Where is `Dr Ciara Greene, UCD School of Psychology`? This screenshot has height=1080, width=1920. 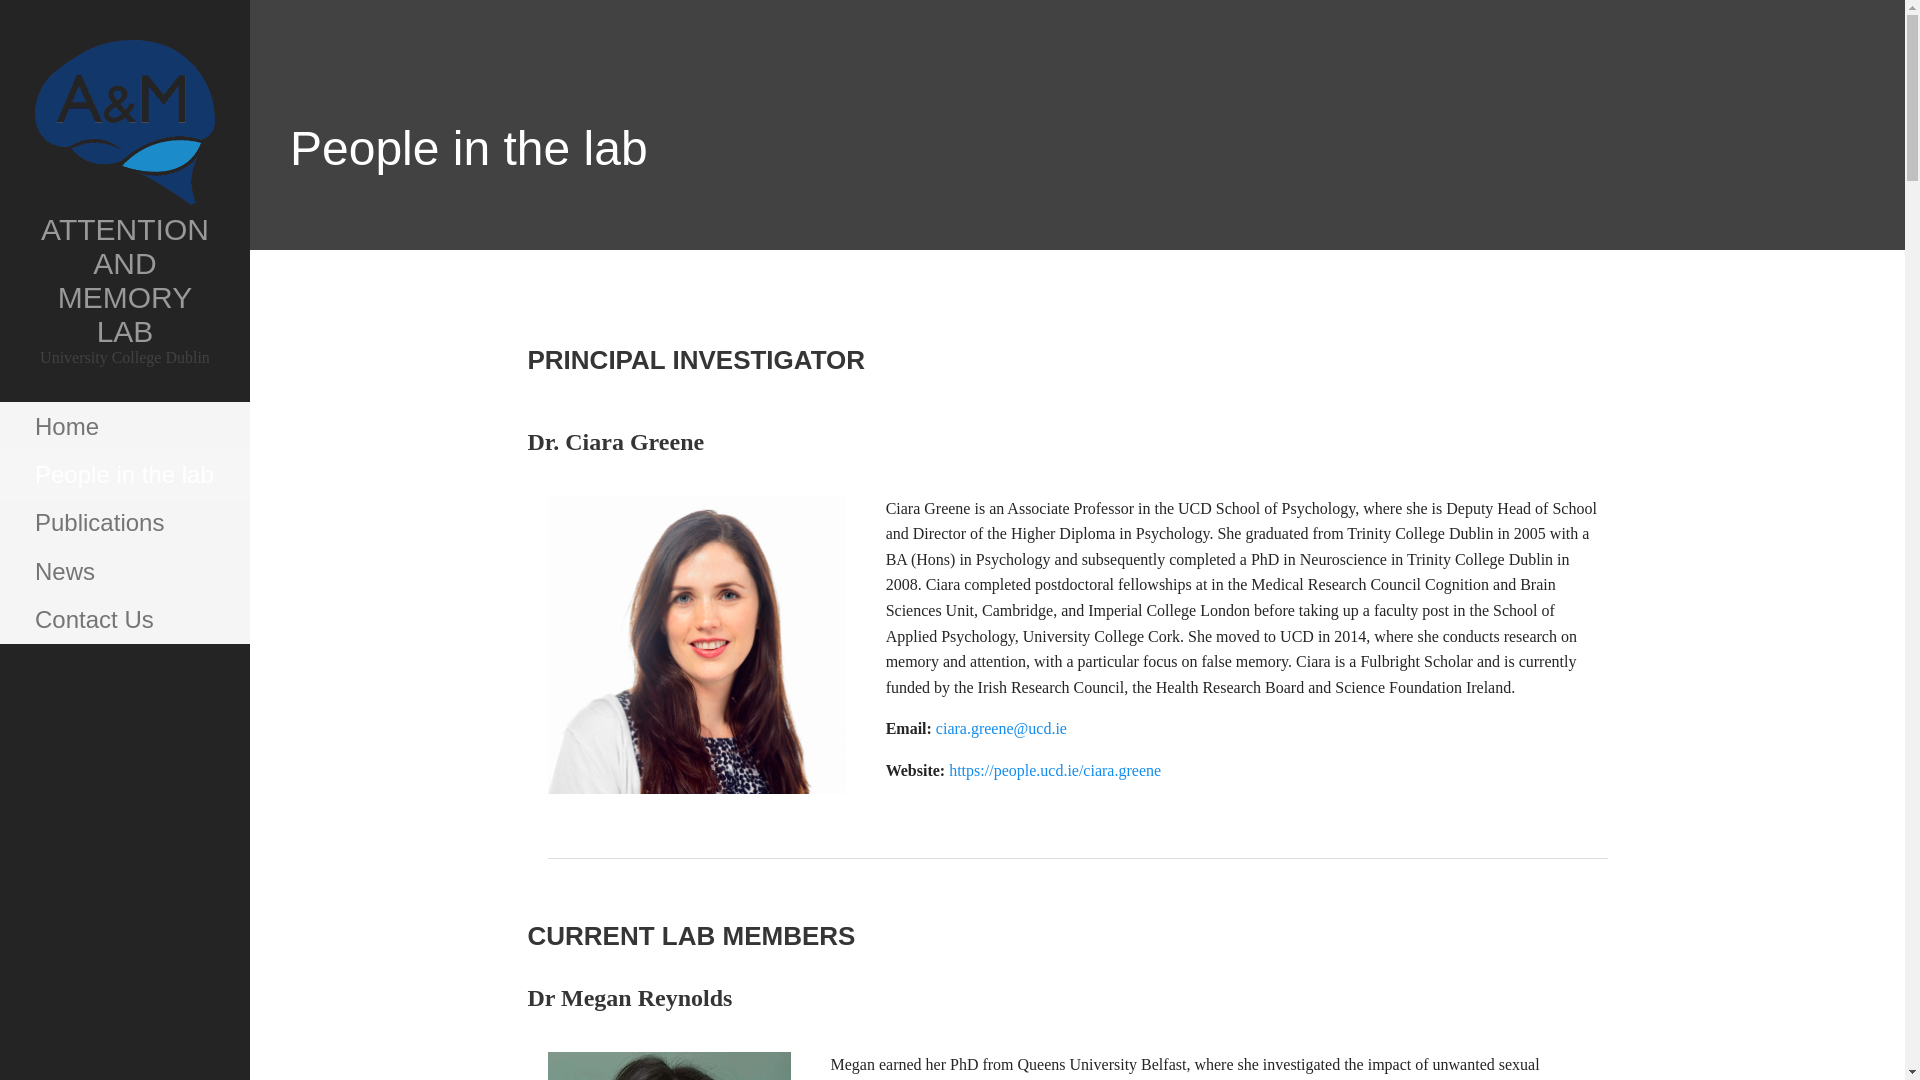
Dr Ciara Greene, UCD School of Psychology is located at coordinates (696, 644).